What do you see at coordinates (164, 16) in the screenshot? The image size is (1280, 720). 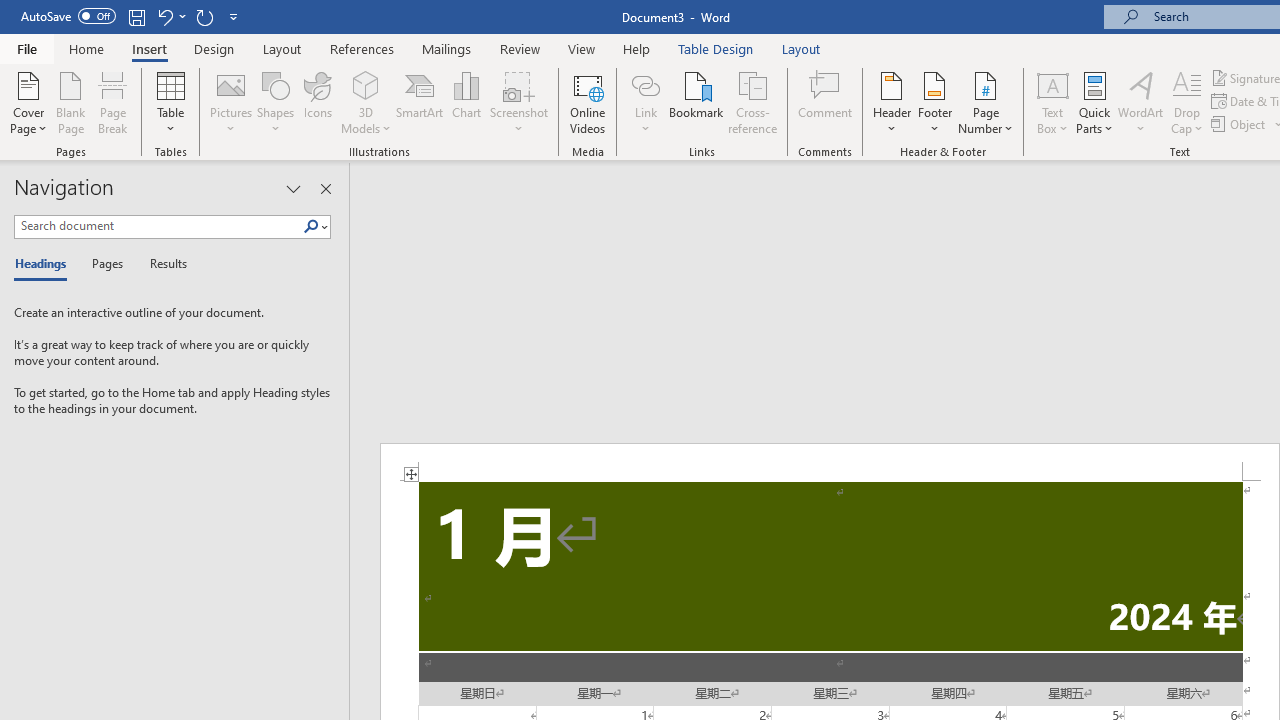 I see `Undo Increase Indent` at bounding box center [164, 16].